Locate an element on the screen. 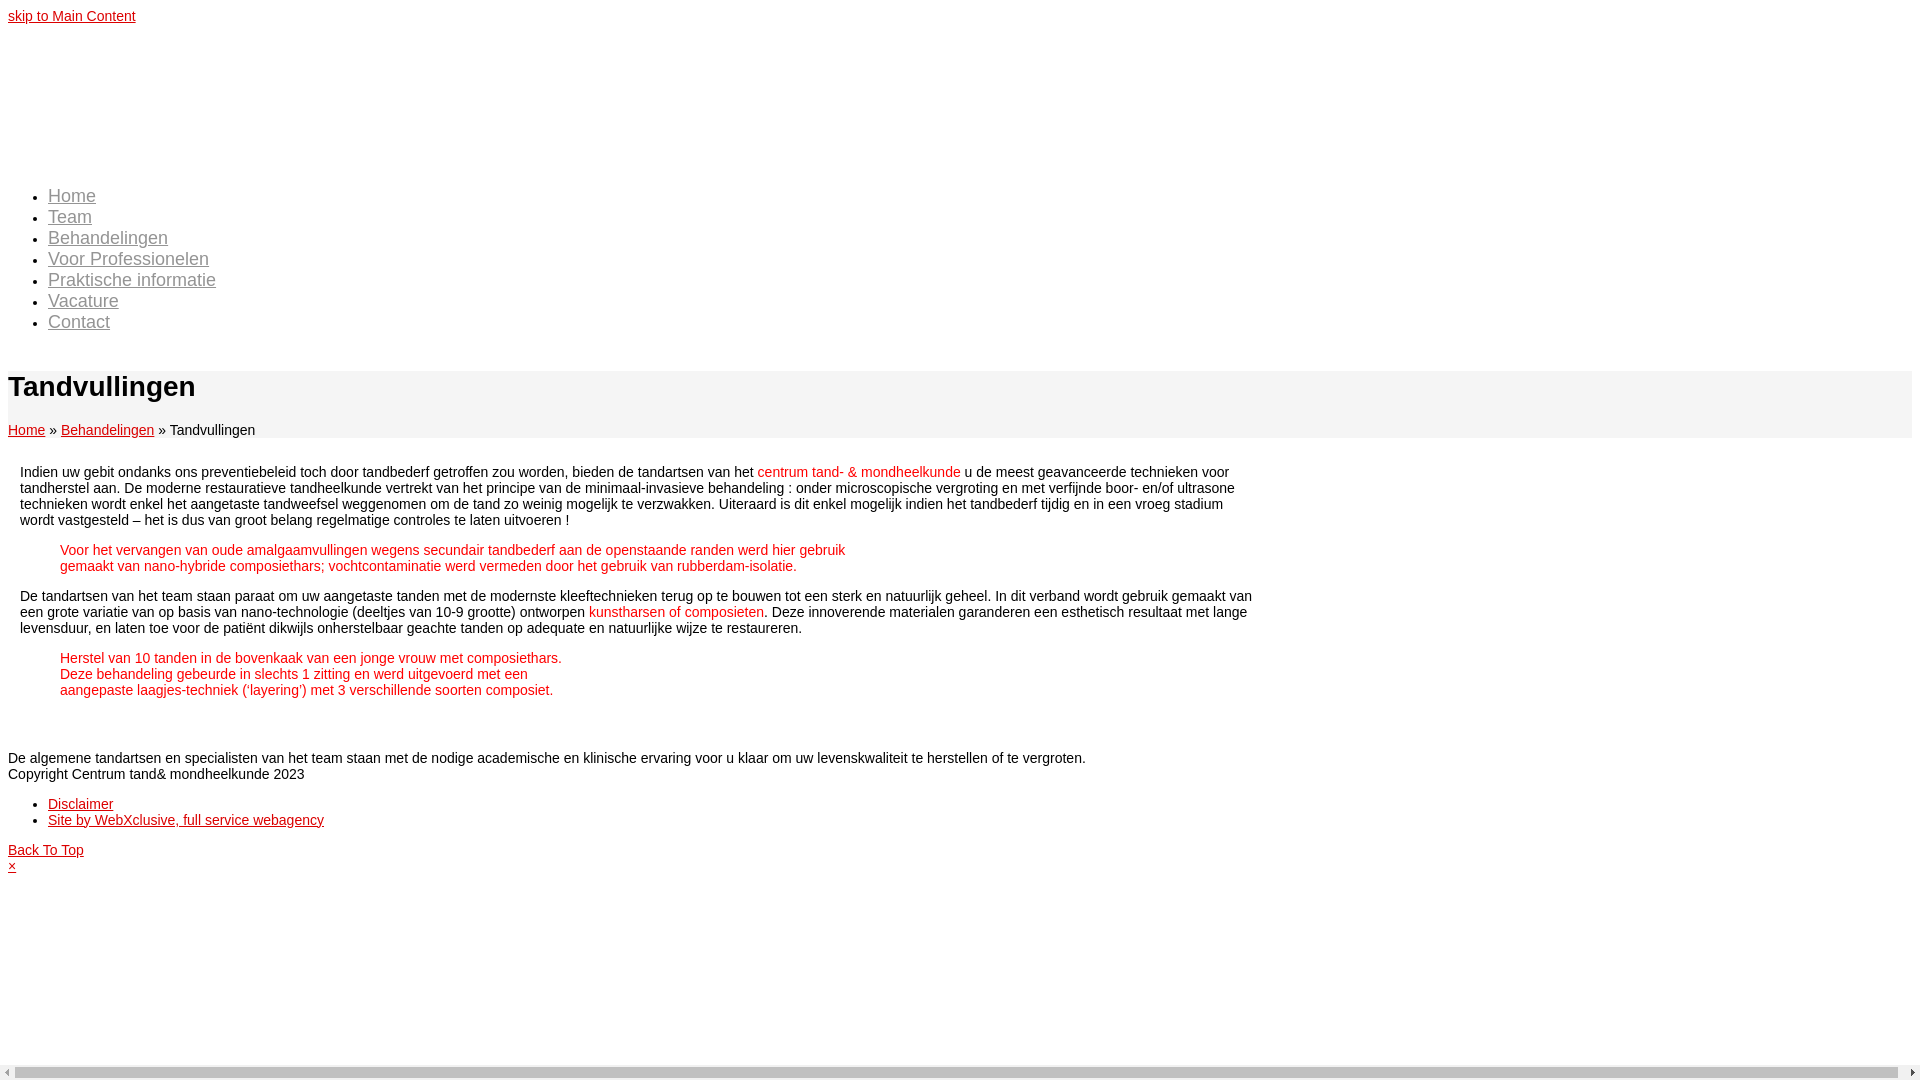 This screenshot has height=1080, width=1920. Praktische informatie is located at coordinates (132, 281).